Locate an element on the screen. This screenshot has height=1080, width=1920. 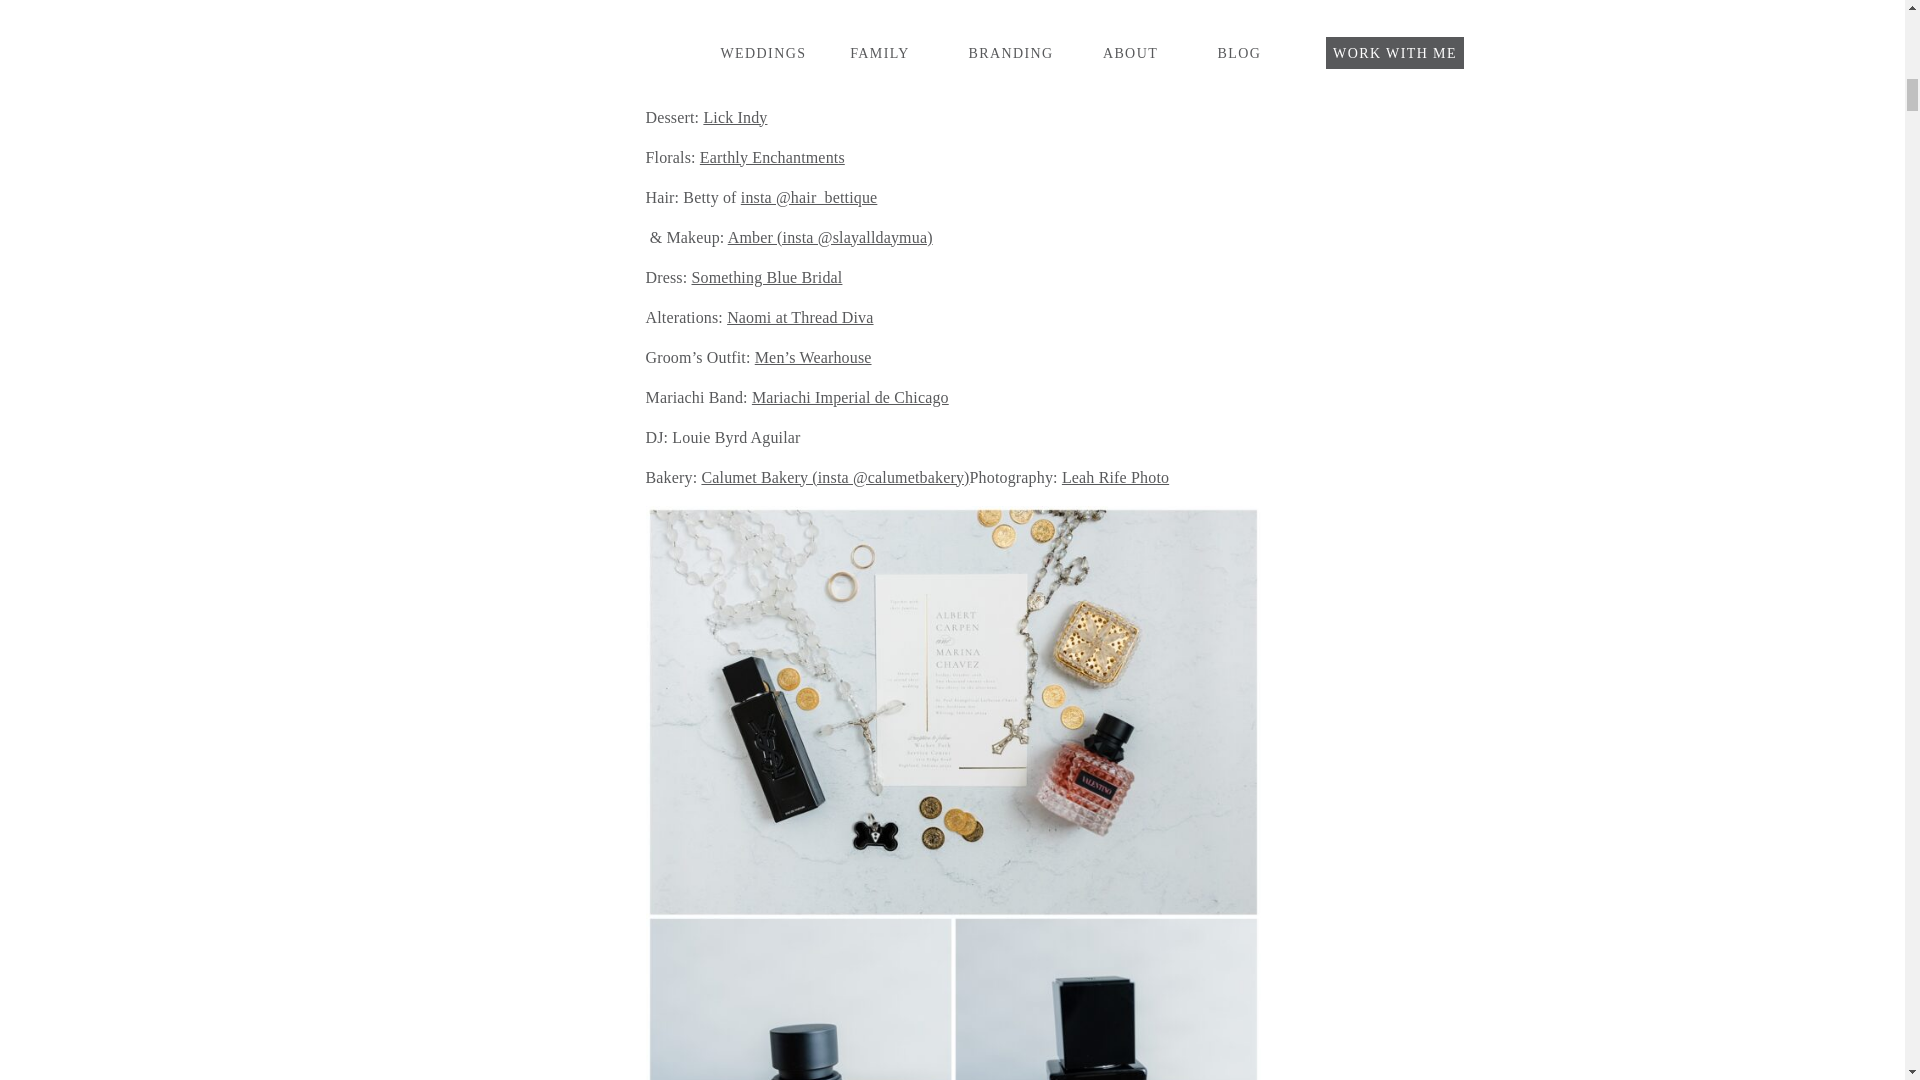
Something Blue Bridal is located at coordinates (766, 276).